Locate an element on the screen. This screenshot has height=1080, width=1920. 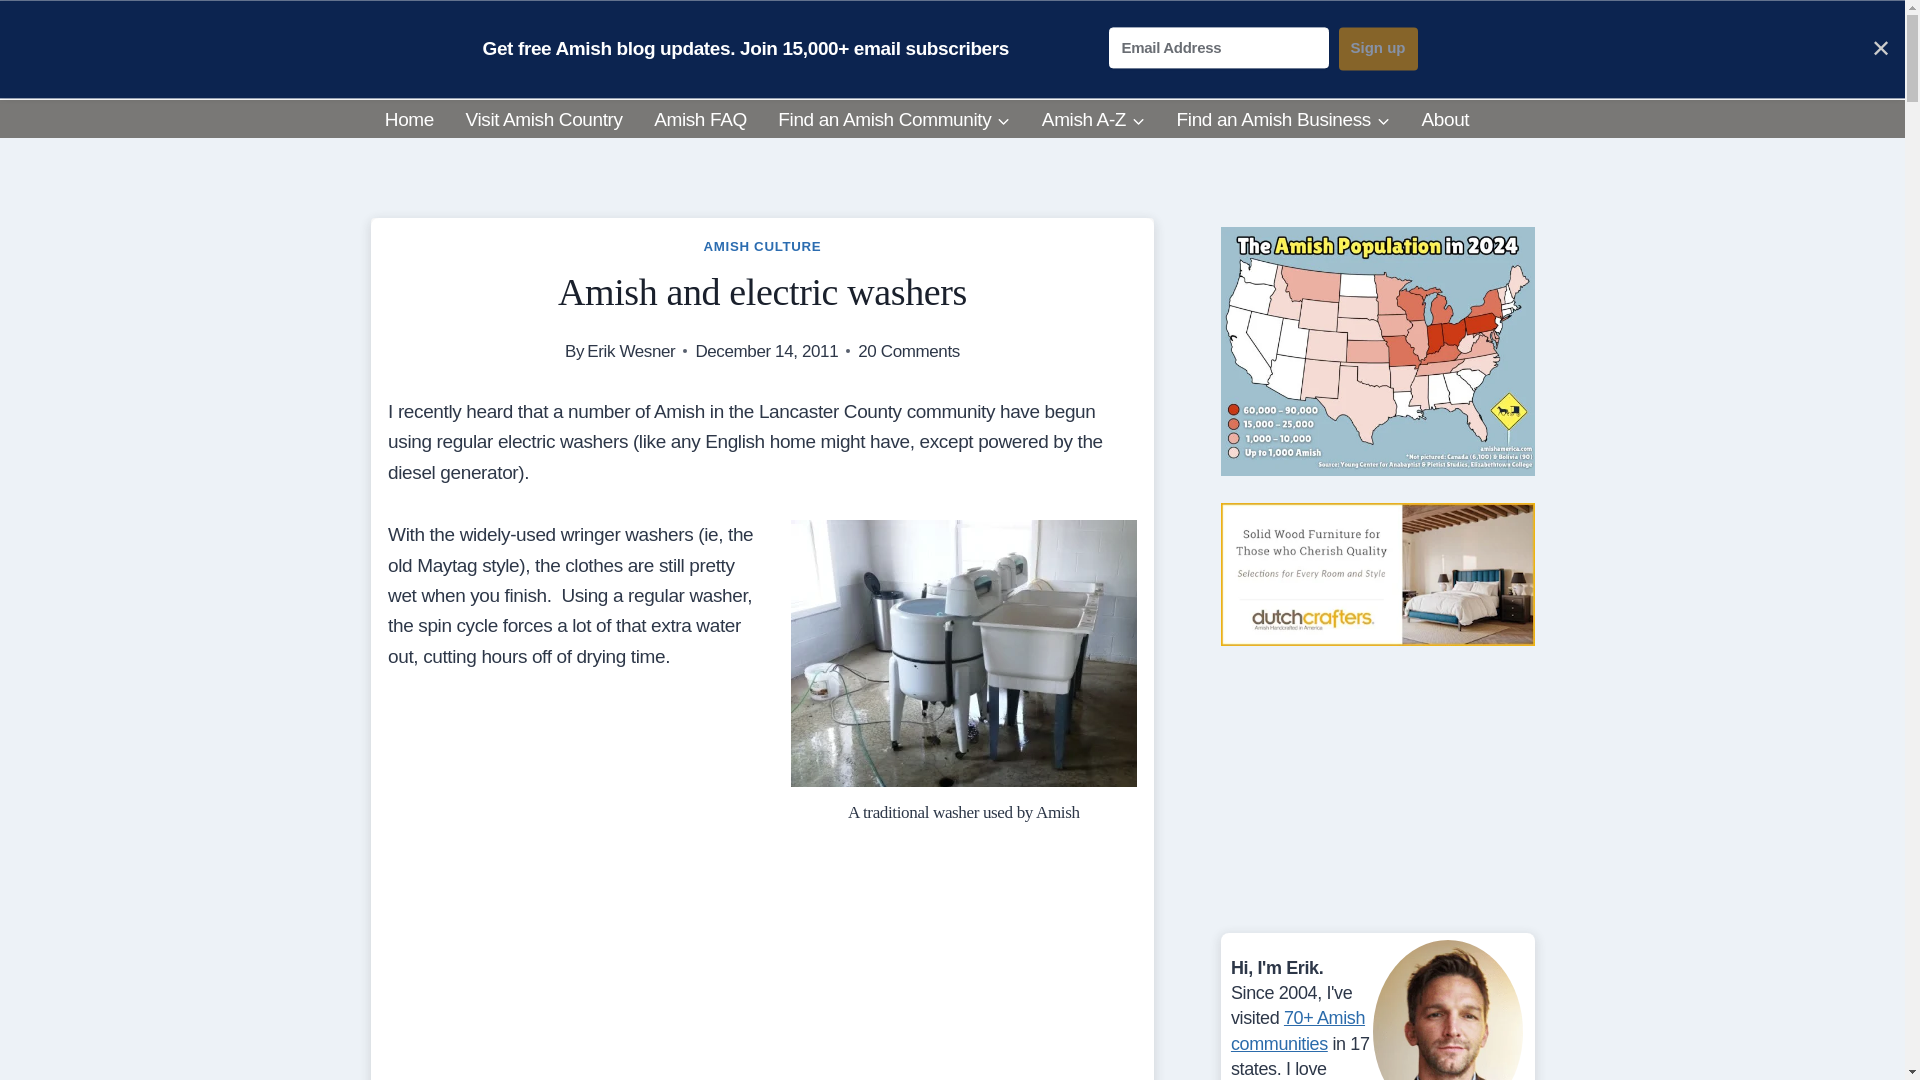
Amish FAQ is located at coordinates (700, 120).